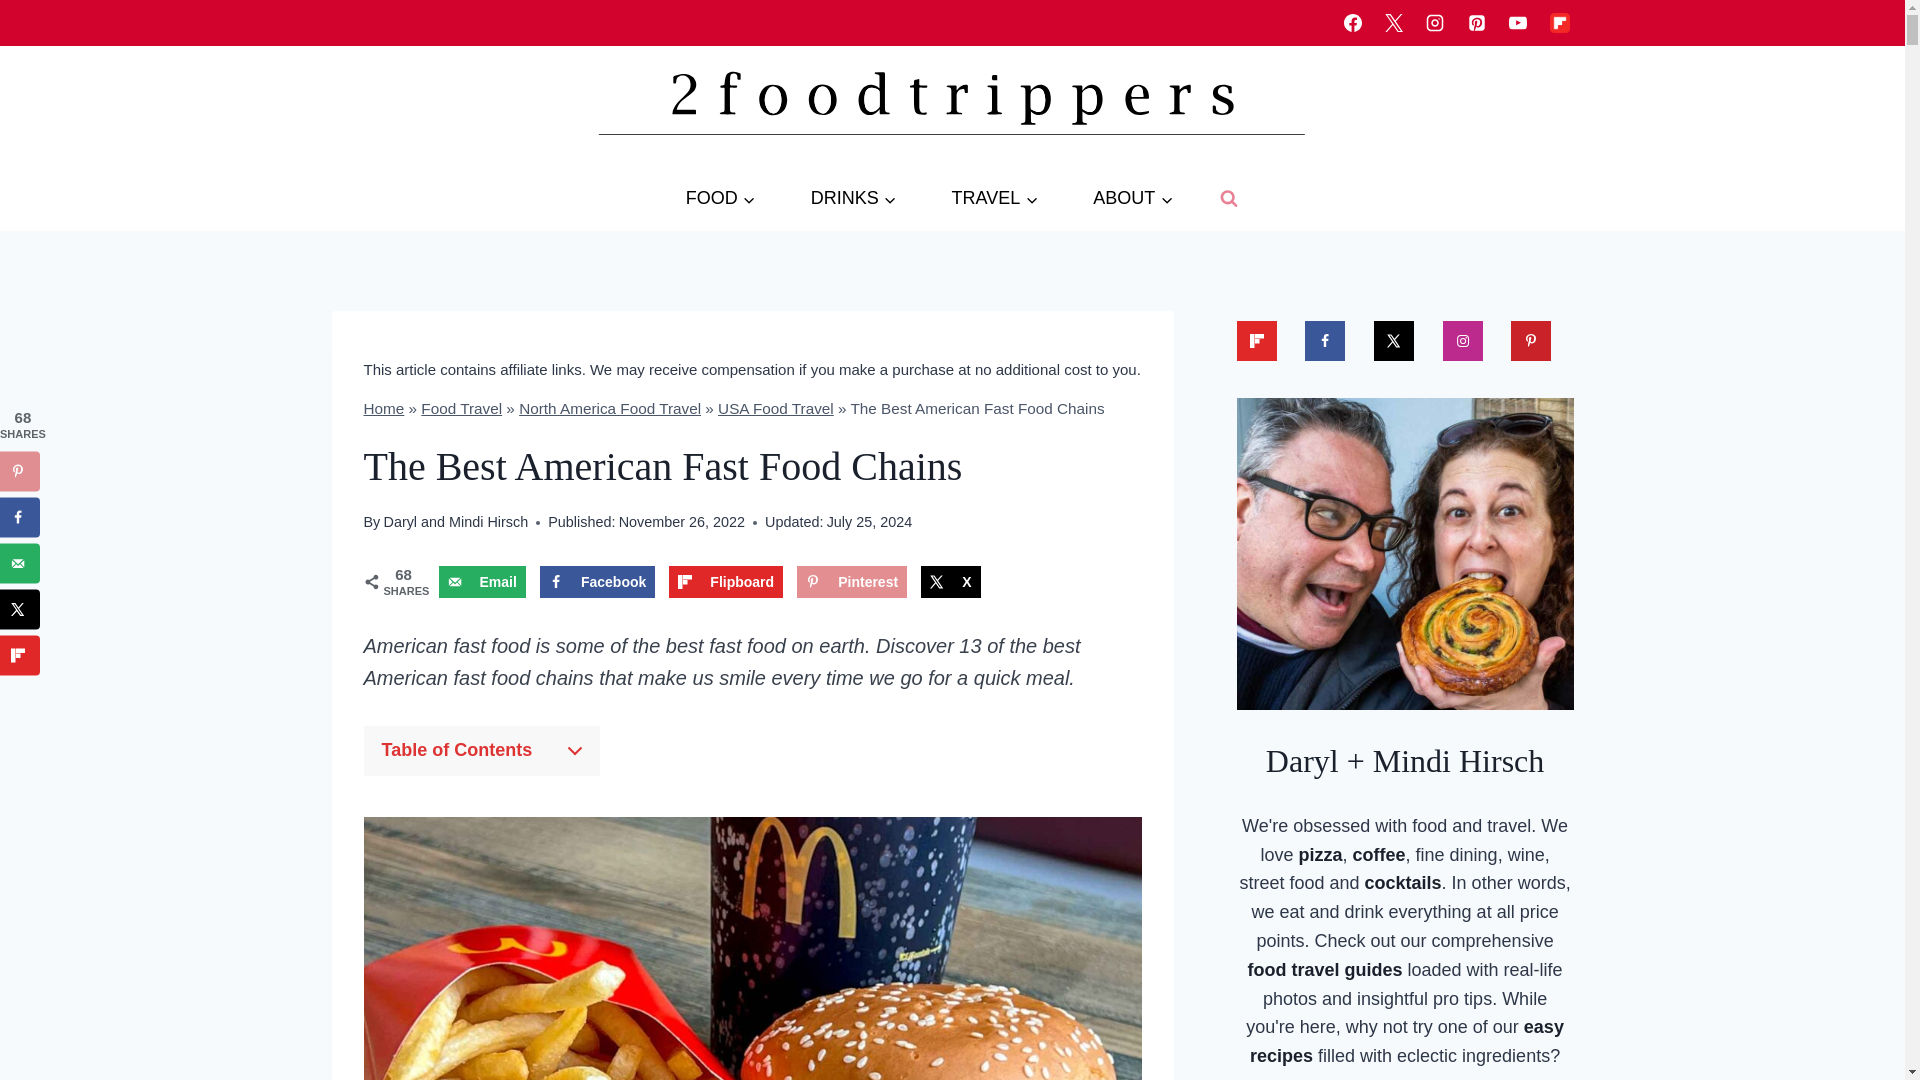 Image resolution: width=1920 pixels, height=1080 pixels. What do you see at coordinates (950, 582) in the screenshot?
I see `Share on X` at bounding box center [950, 582].